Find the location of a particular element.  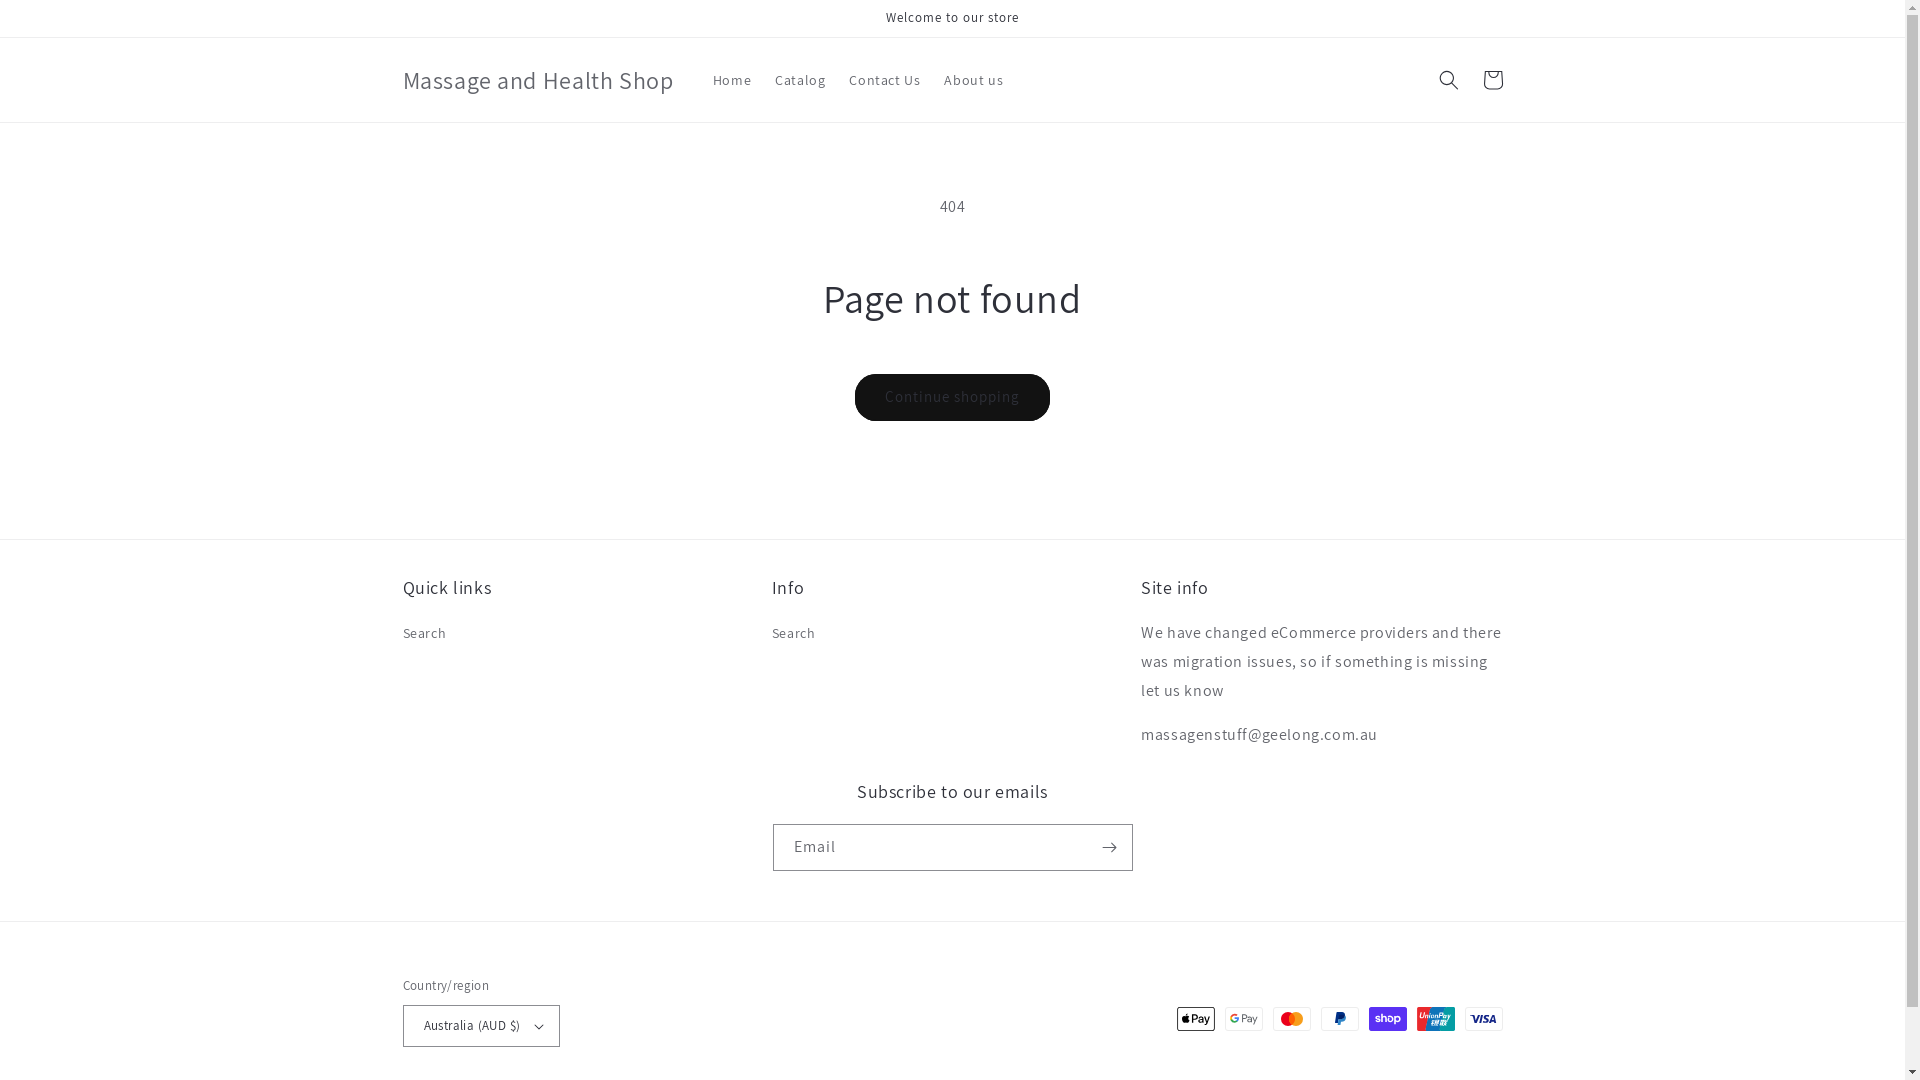

Continue shopping is located at coordinates (952, 397).